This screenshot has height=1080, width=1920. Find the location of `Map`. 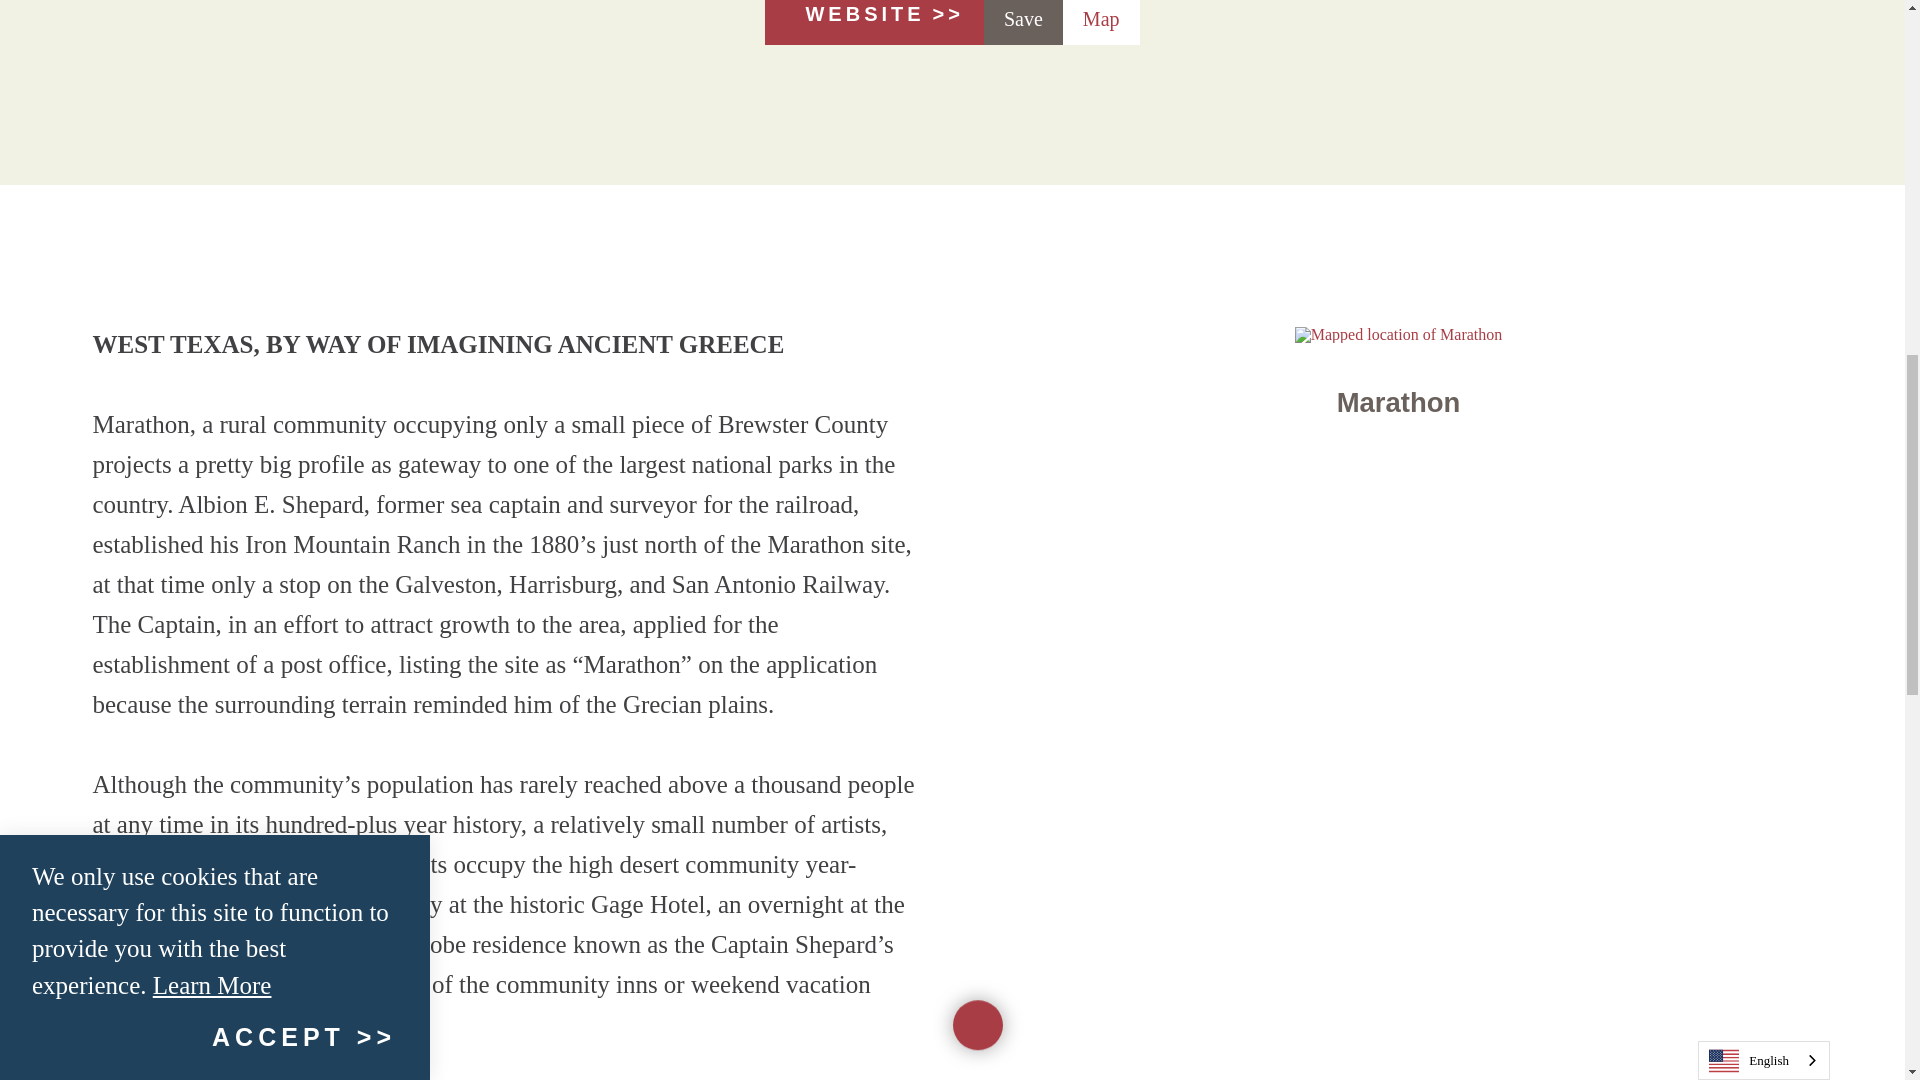

Map is located at coordinates (1102, 22).